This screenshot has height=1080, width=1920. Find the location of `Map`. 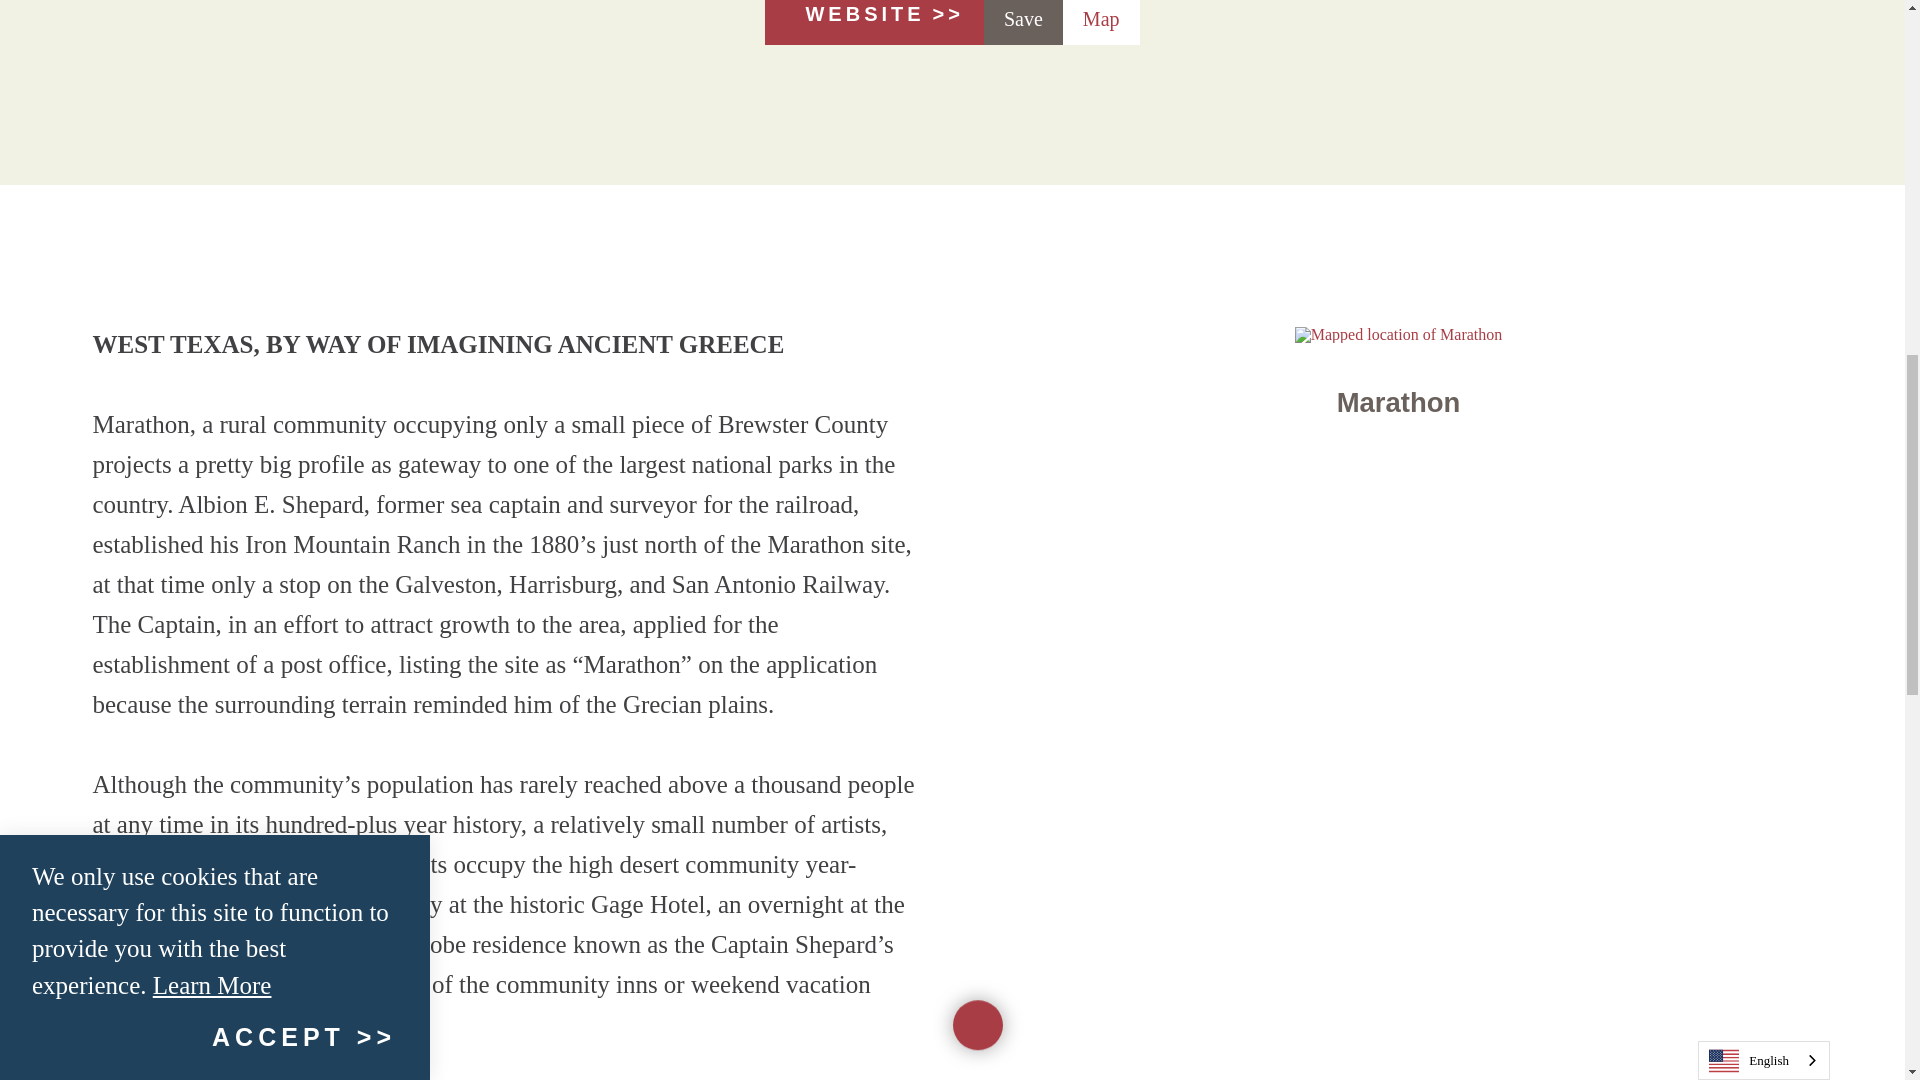

Map is located at coordinates (1102, 22).